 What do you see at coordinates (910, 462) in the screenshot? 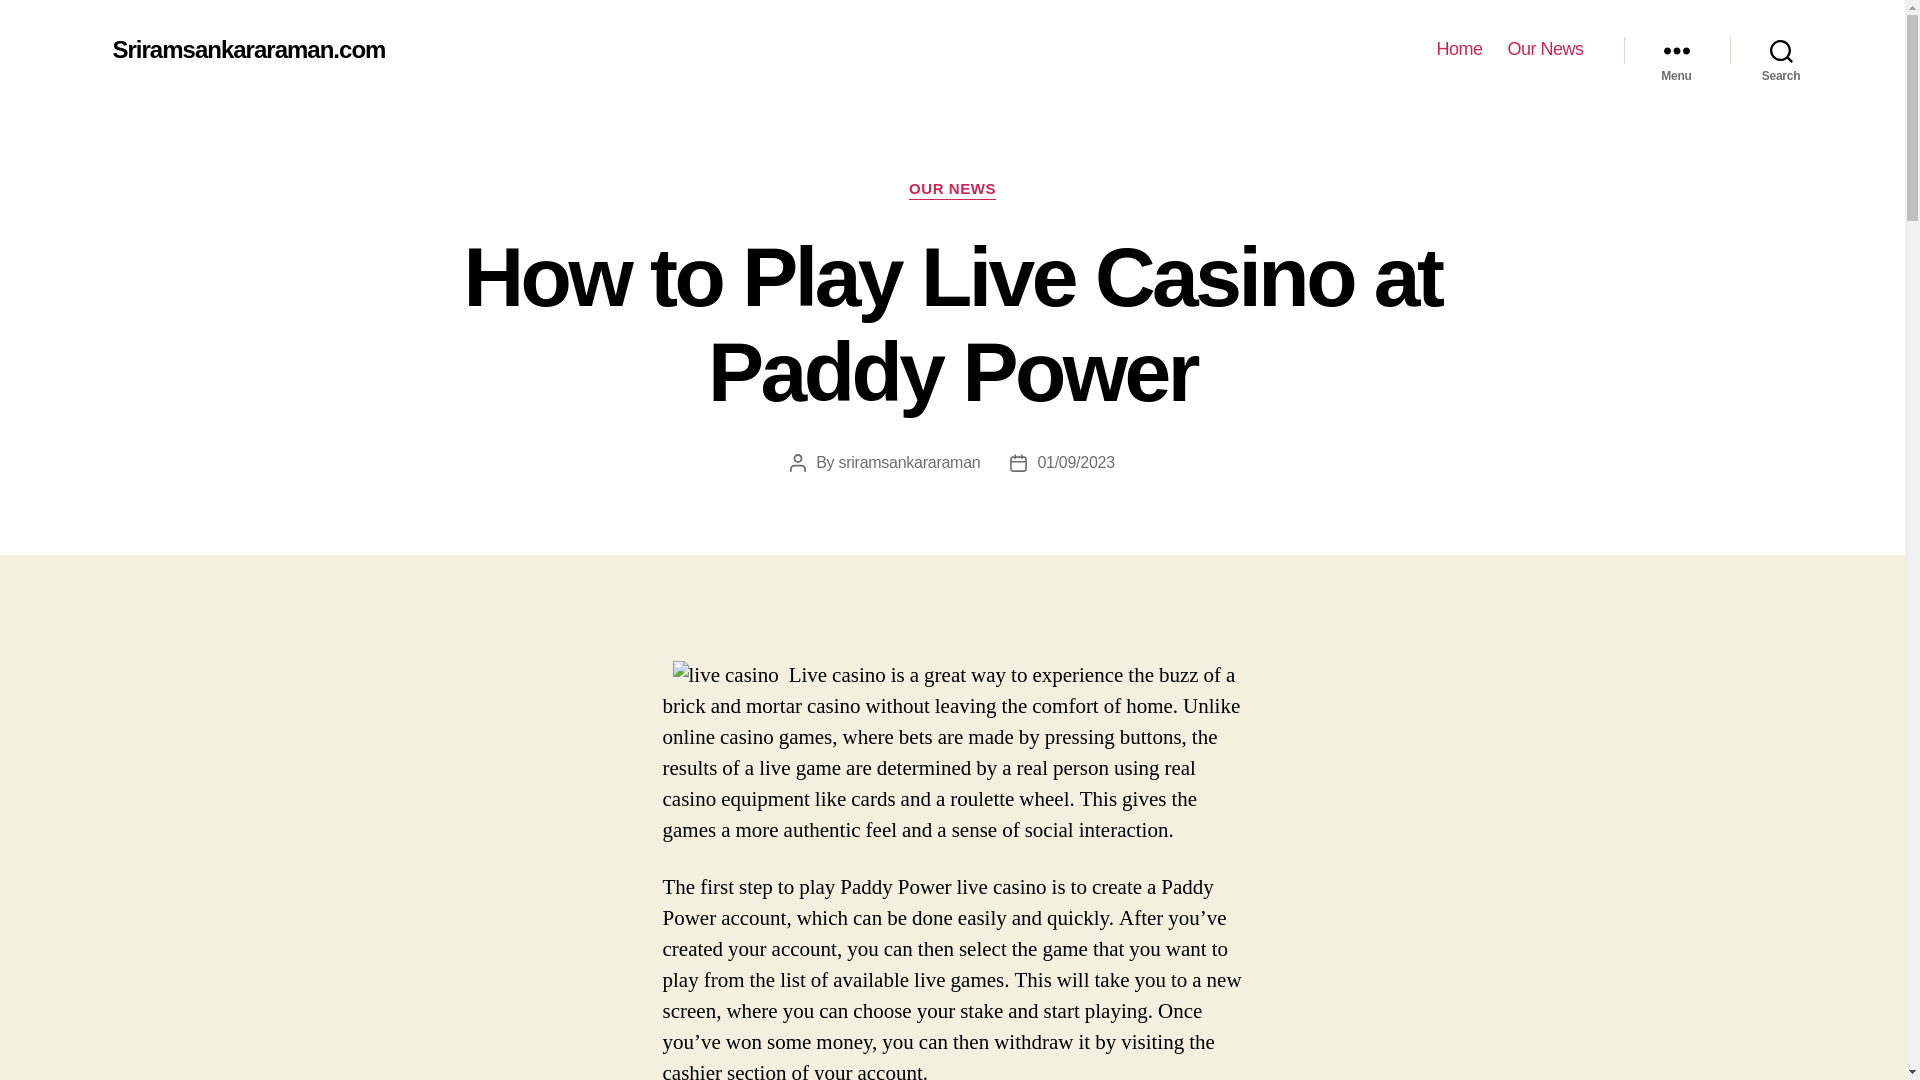
I see `sriramsankararaman` at bounding box center [910, 462].